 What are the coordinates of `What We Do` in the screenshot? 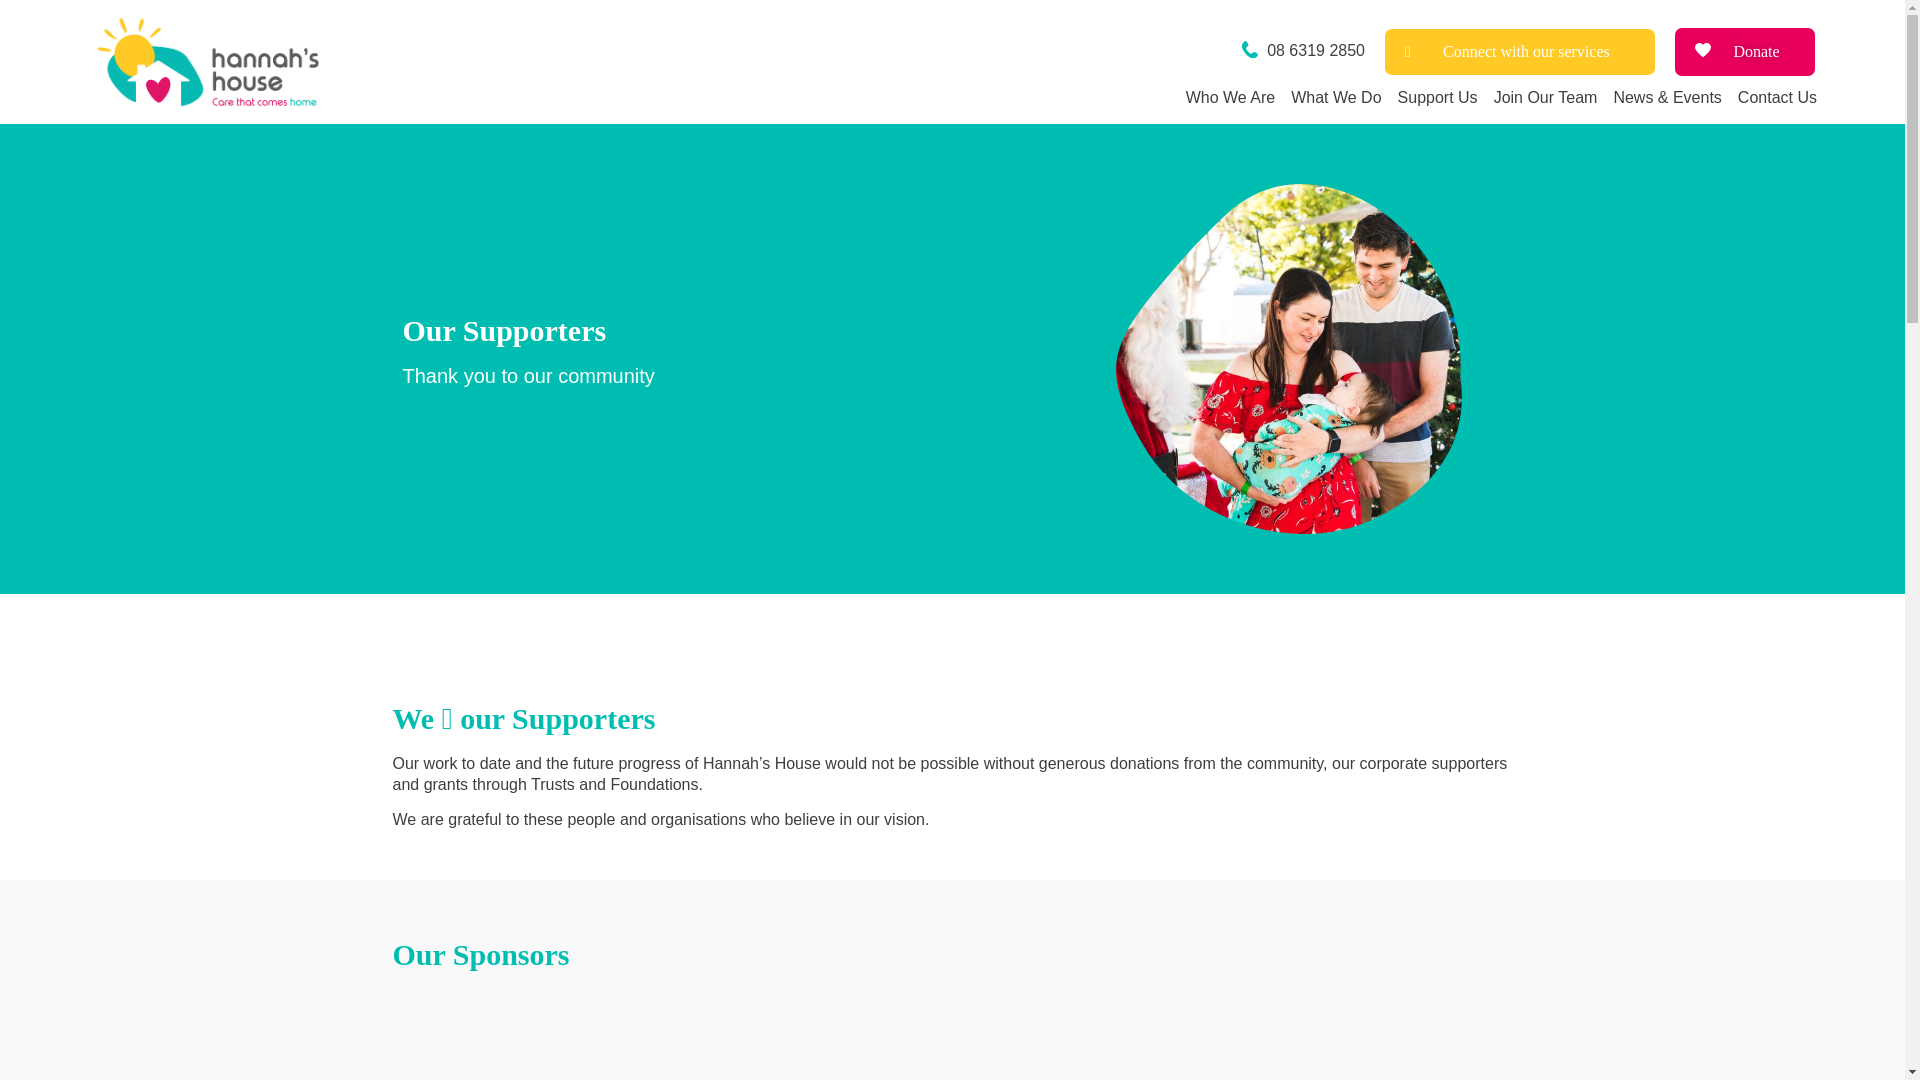 It's located at (1335, 98).